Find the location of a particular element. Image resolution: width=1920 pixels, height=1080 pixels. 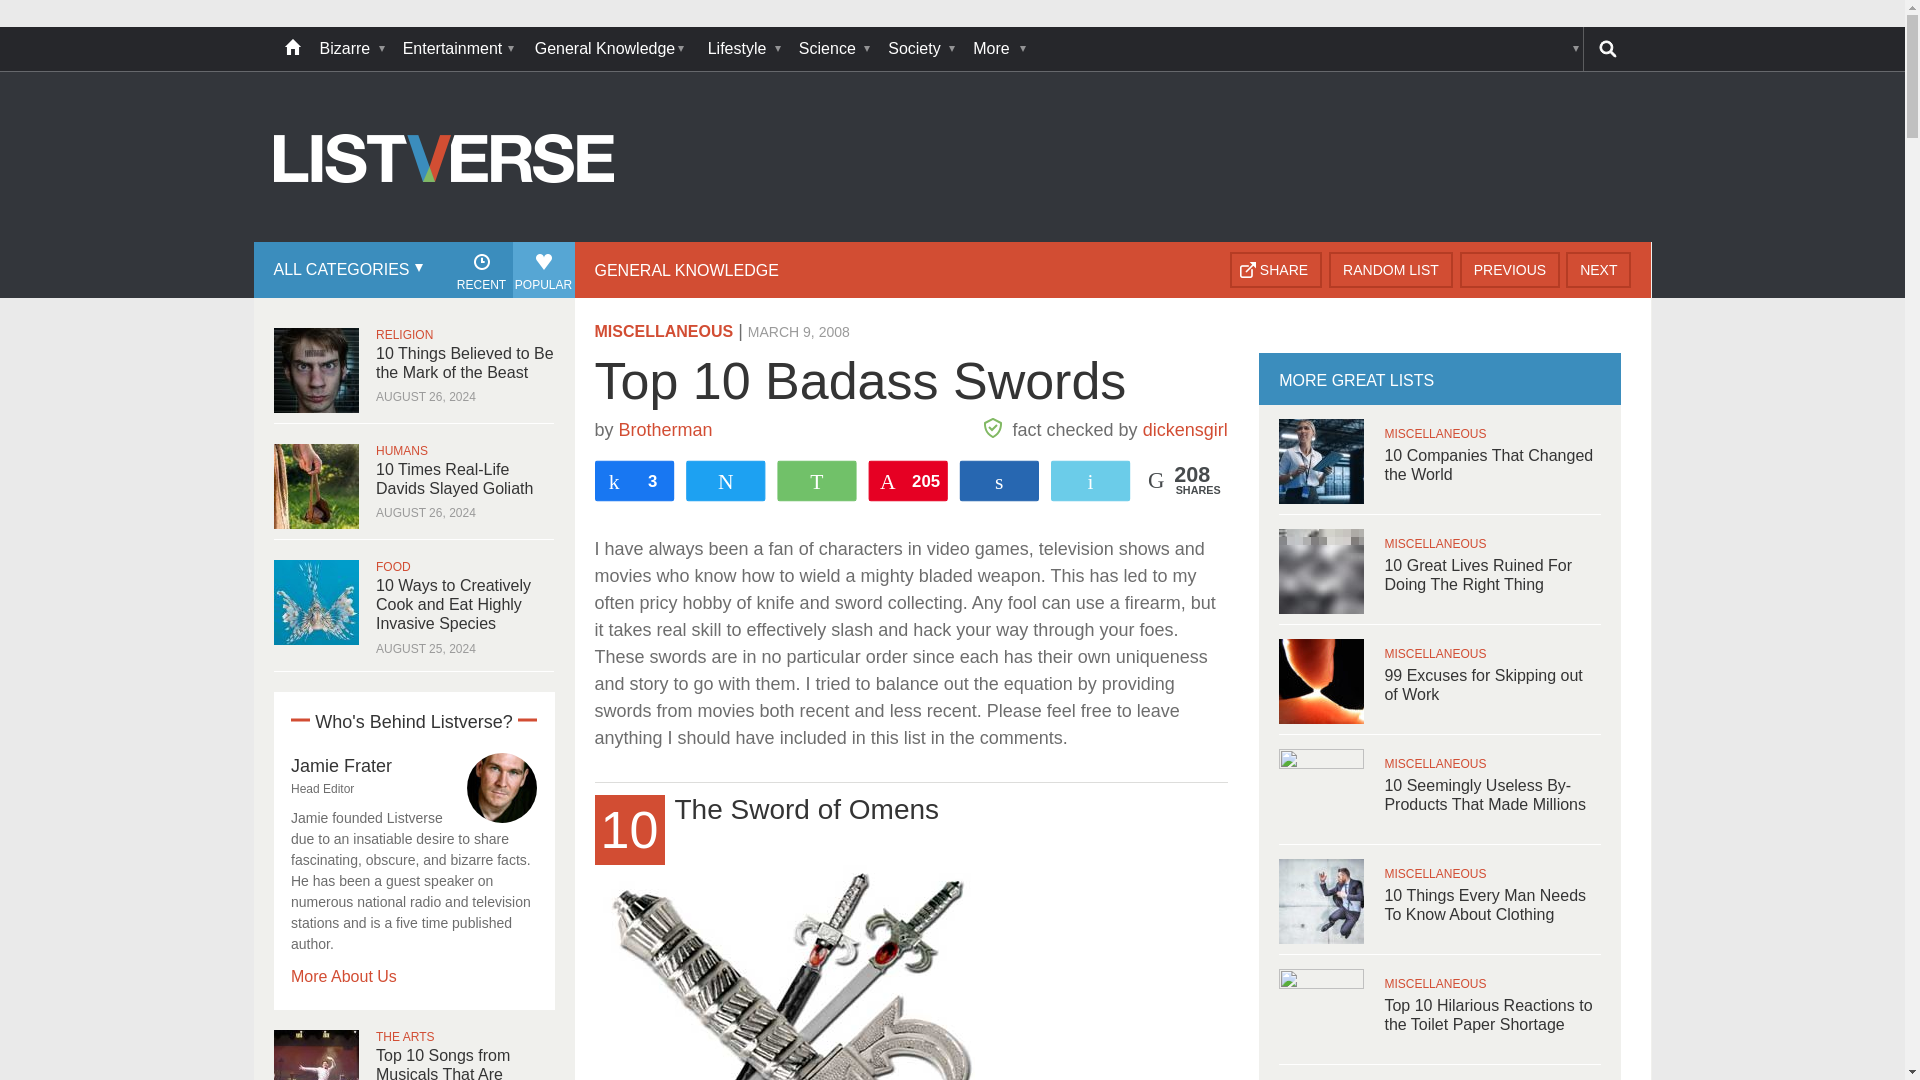

Science is located at coordinates (833, 49).